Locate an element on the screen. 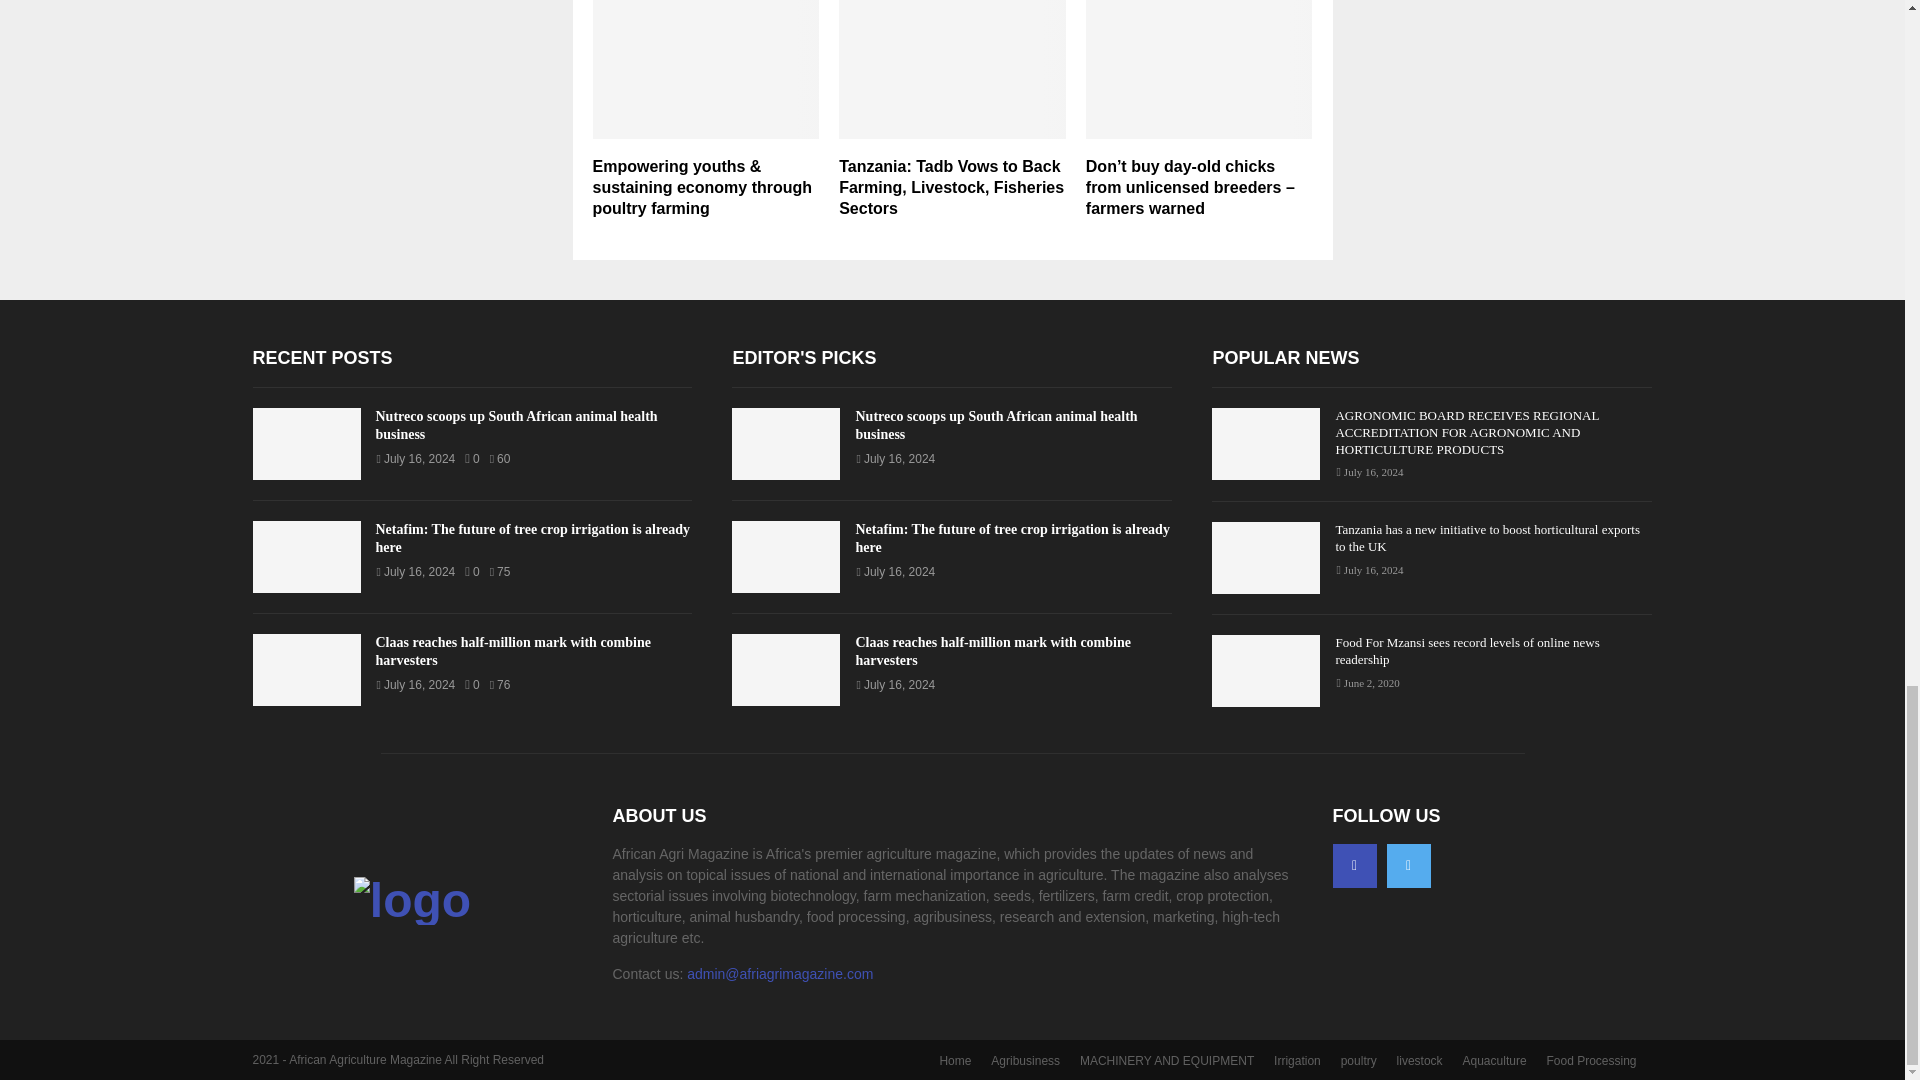 Image resolution: width=1920 pixels, height=1080 pixels.  Nutreco scoops up South African animal health business  is located at coordinates (517, 425).